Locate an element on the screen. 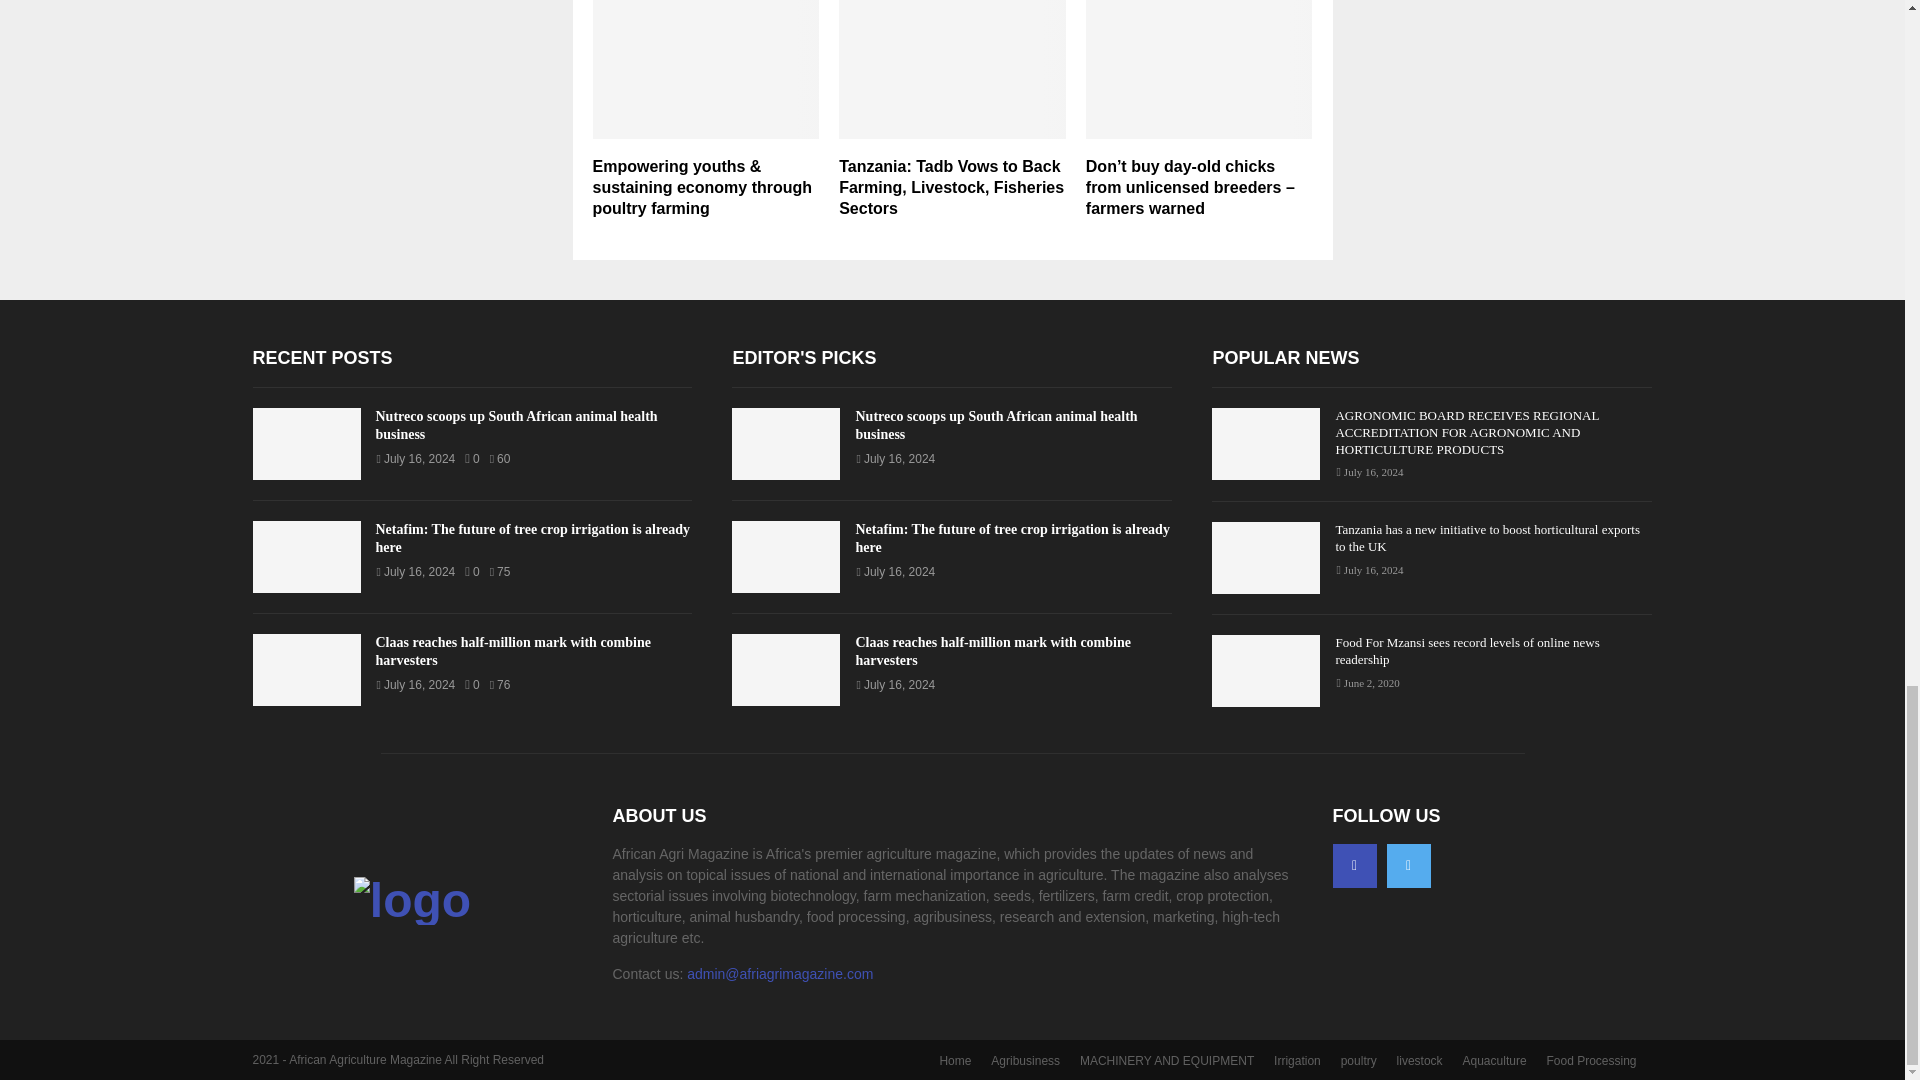 Image resolution: width=1920 pixels, height=1080 pixels.  Nutreco scoops up South African animal health business  is located at coordinates (517, 425).